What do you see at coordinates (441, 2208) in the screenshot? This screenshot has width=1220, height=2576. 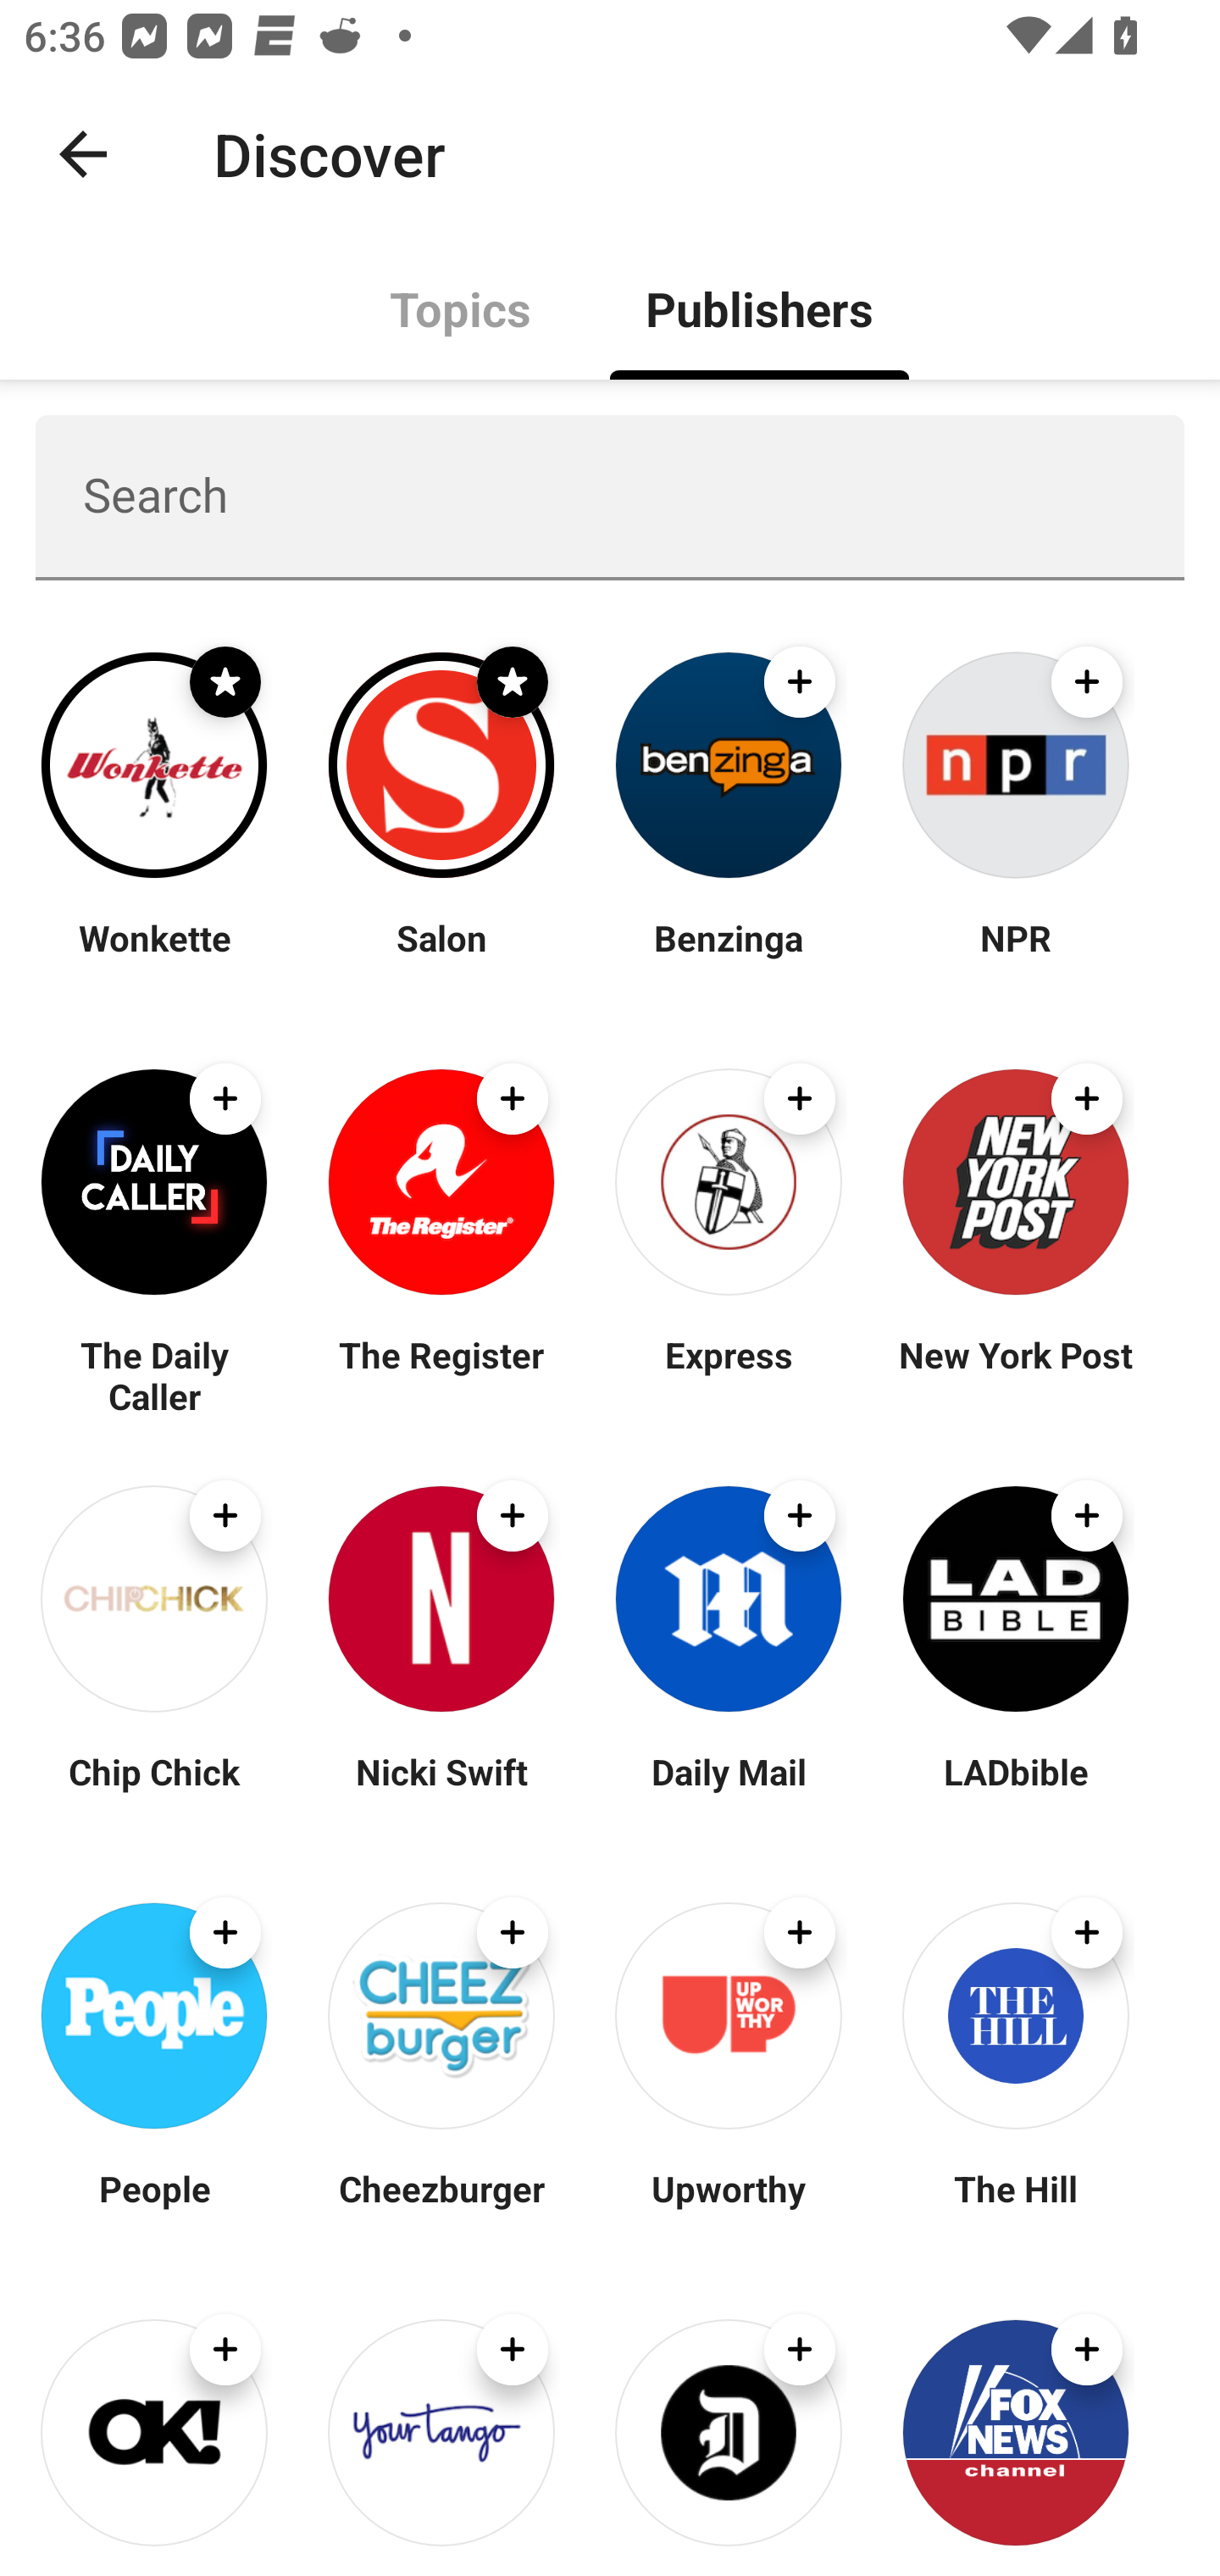 I see `Cheezburger` at bounding box center [441, 2208].